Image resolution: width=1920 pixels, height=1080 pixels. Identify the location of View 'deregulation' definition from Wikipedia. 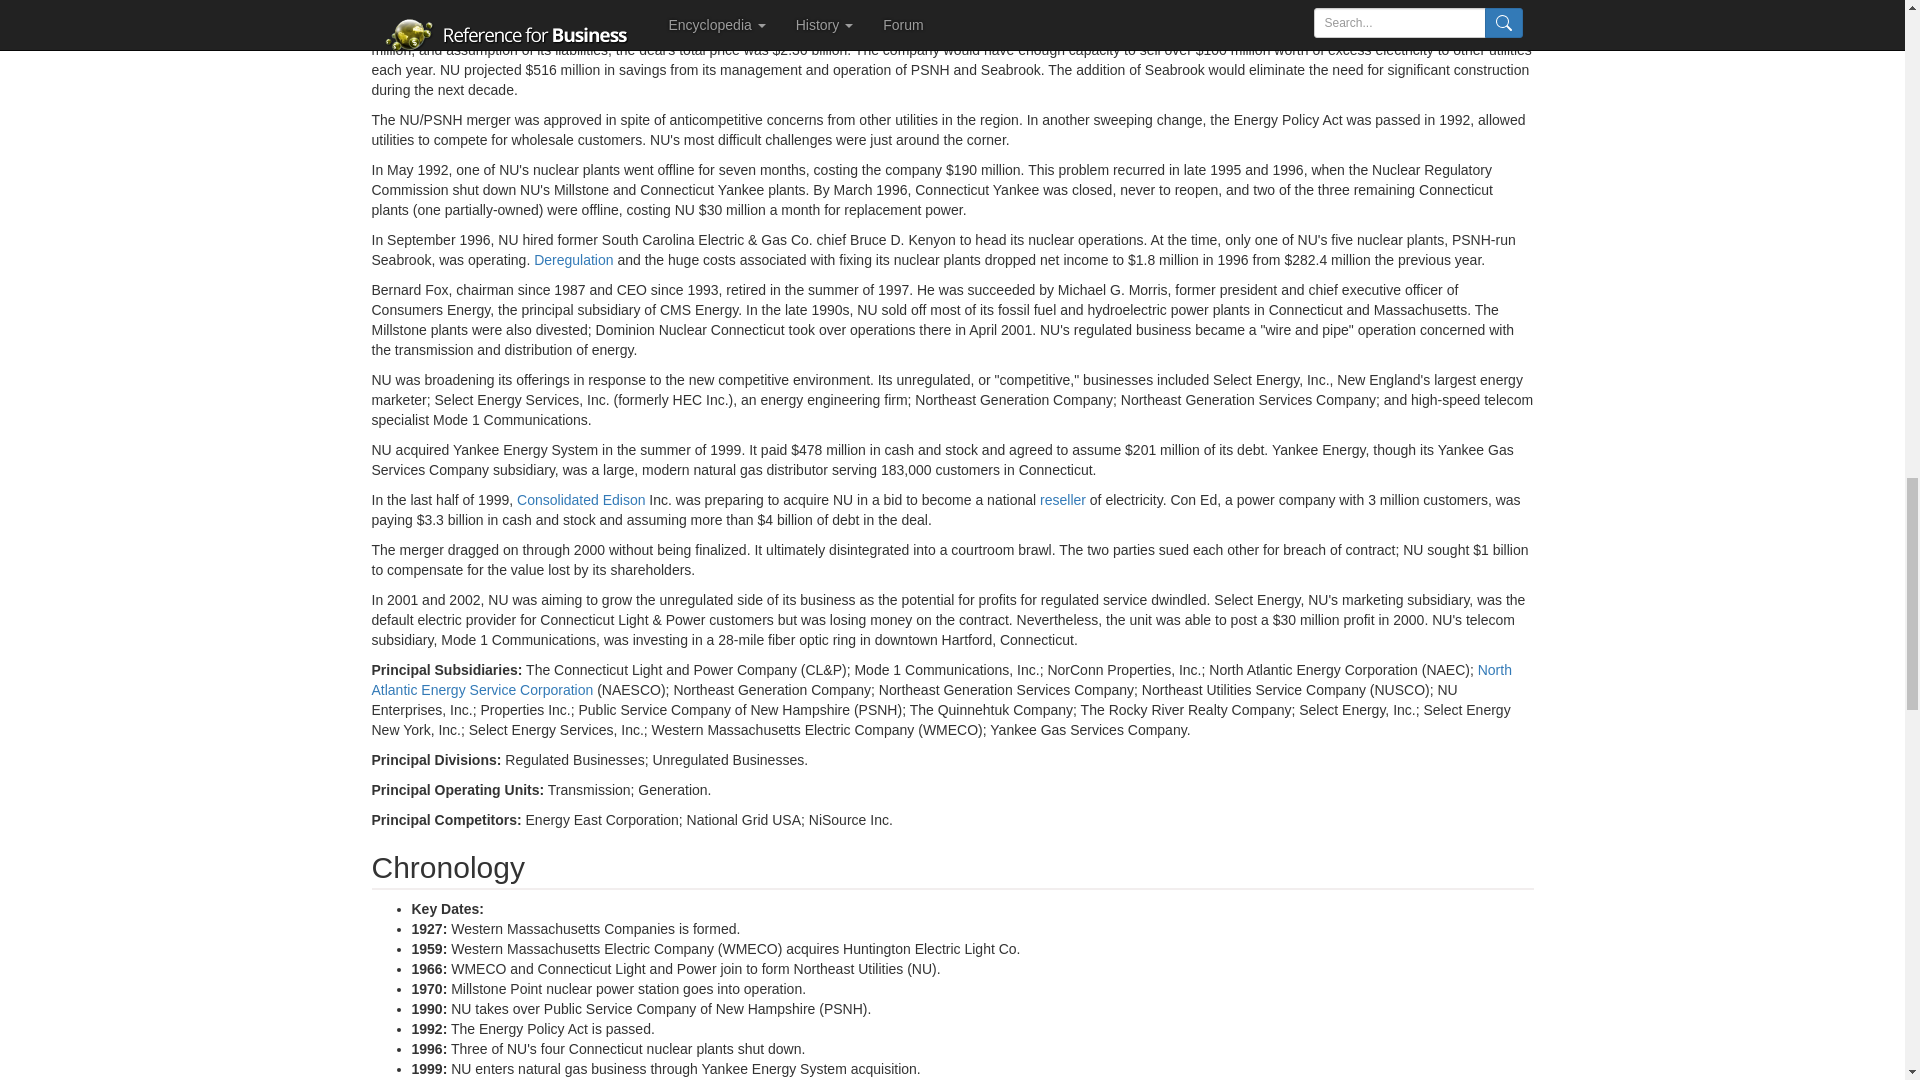
(572, 259).